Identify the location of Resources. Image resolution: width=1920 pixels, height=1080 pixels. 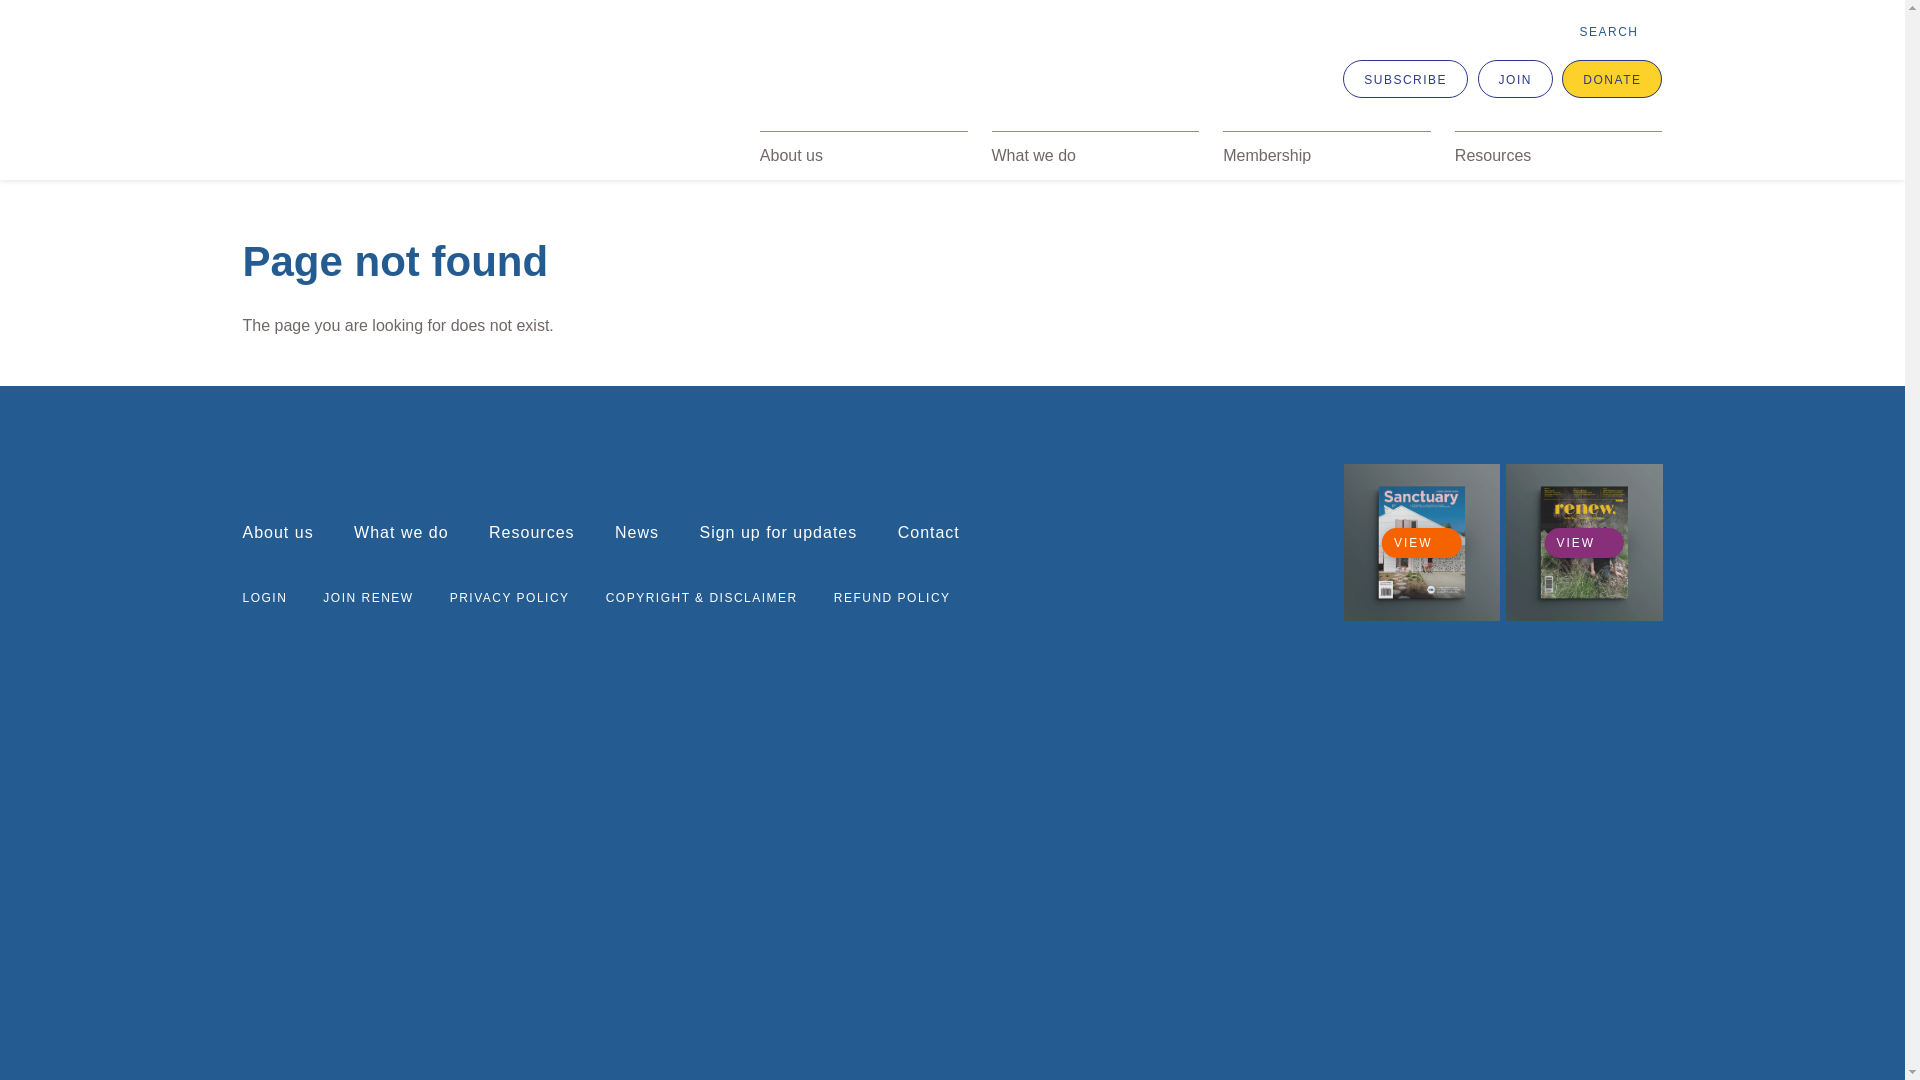
(532, 532).